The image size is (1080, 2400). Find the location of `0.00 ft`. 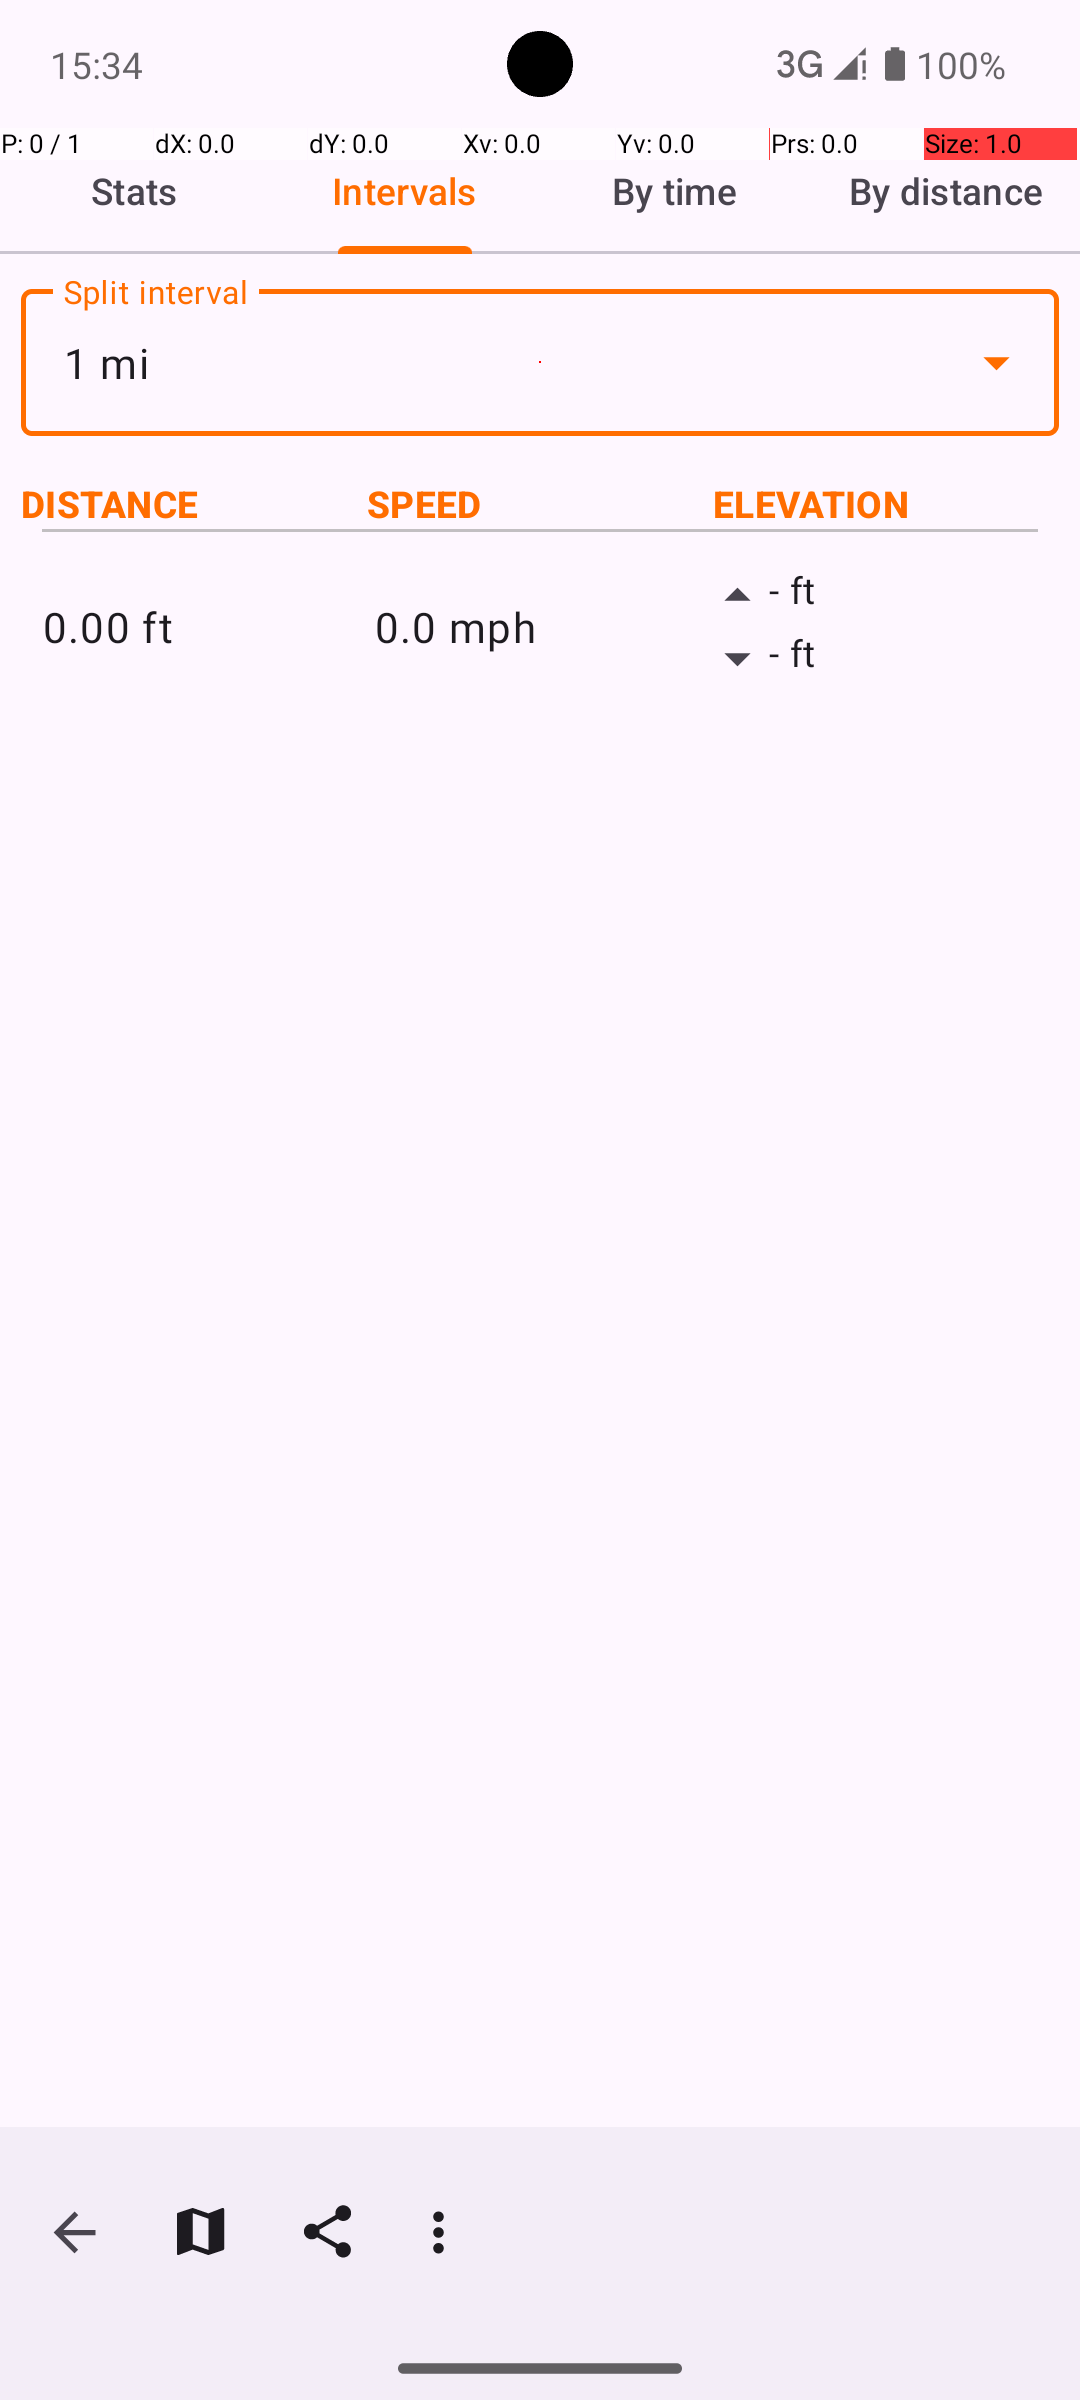

0.00 ft is located at coordinates (208, 626).